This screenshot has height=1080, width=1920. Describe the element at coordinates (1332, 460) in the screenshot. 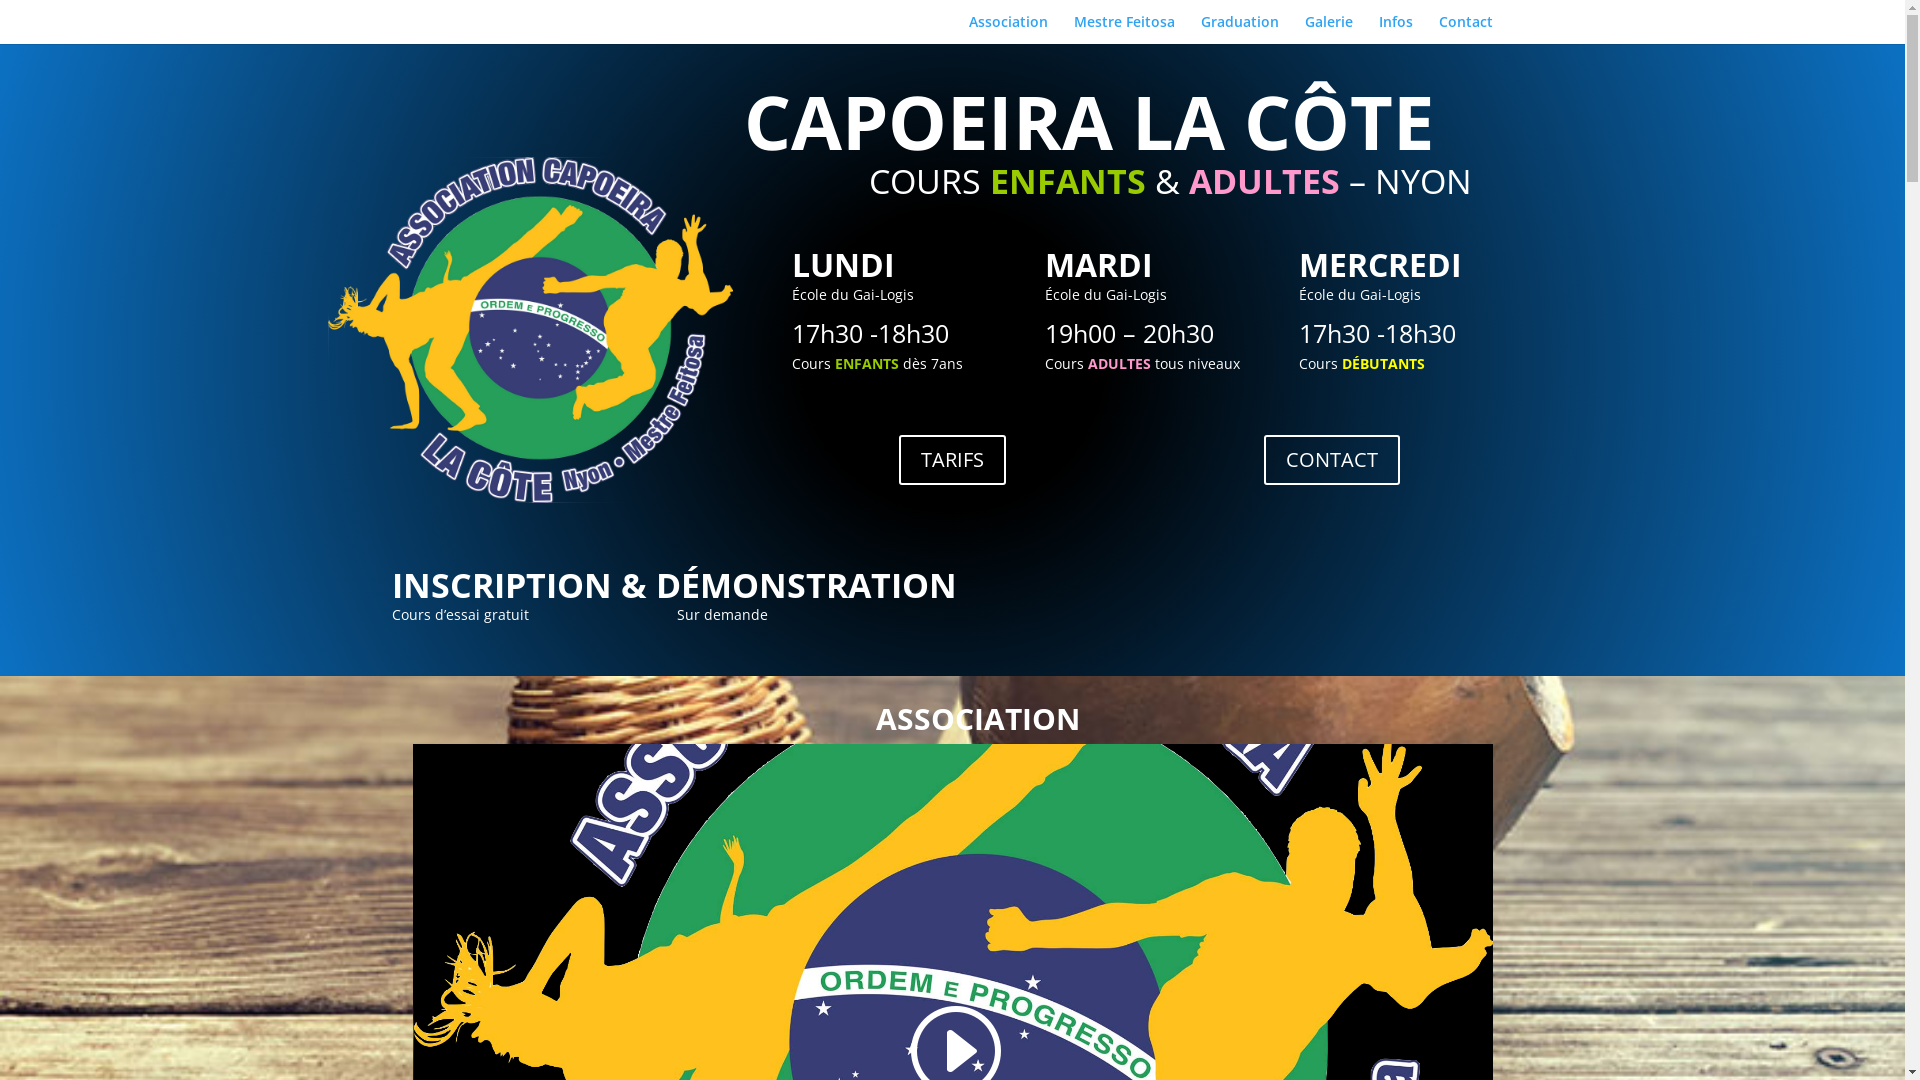

I see `CONTACT` at that location.